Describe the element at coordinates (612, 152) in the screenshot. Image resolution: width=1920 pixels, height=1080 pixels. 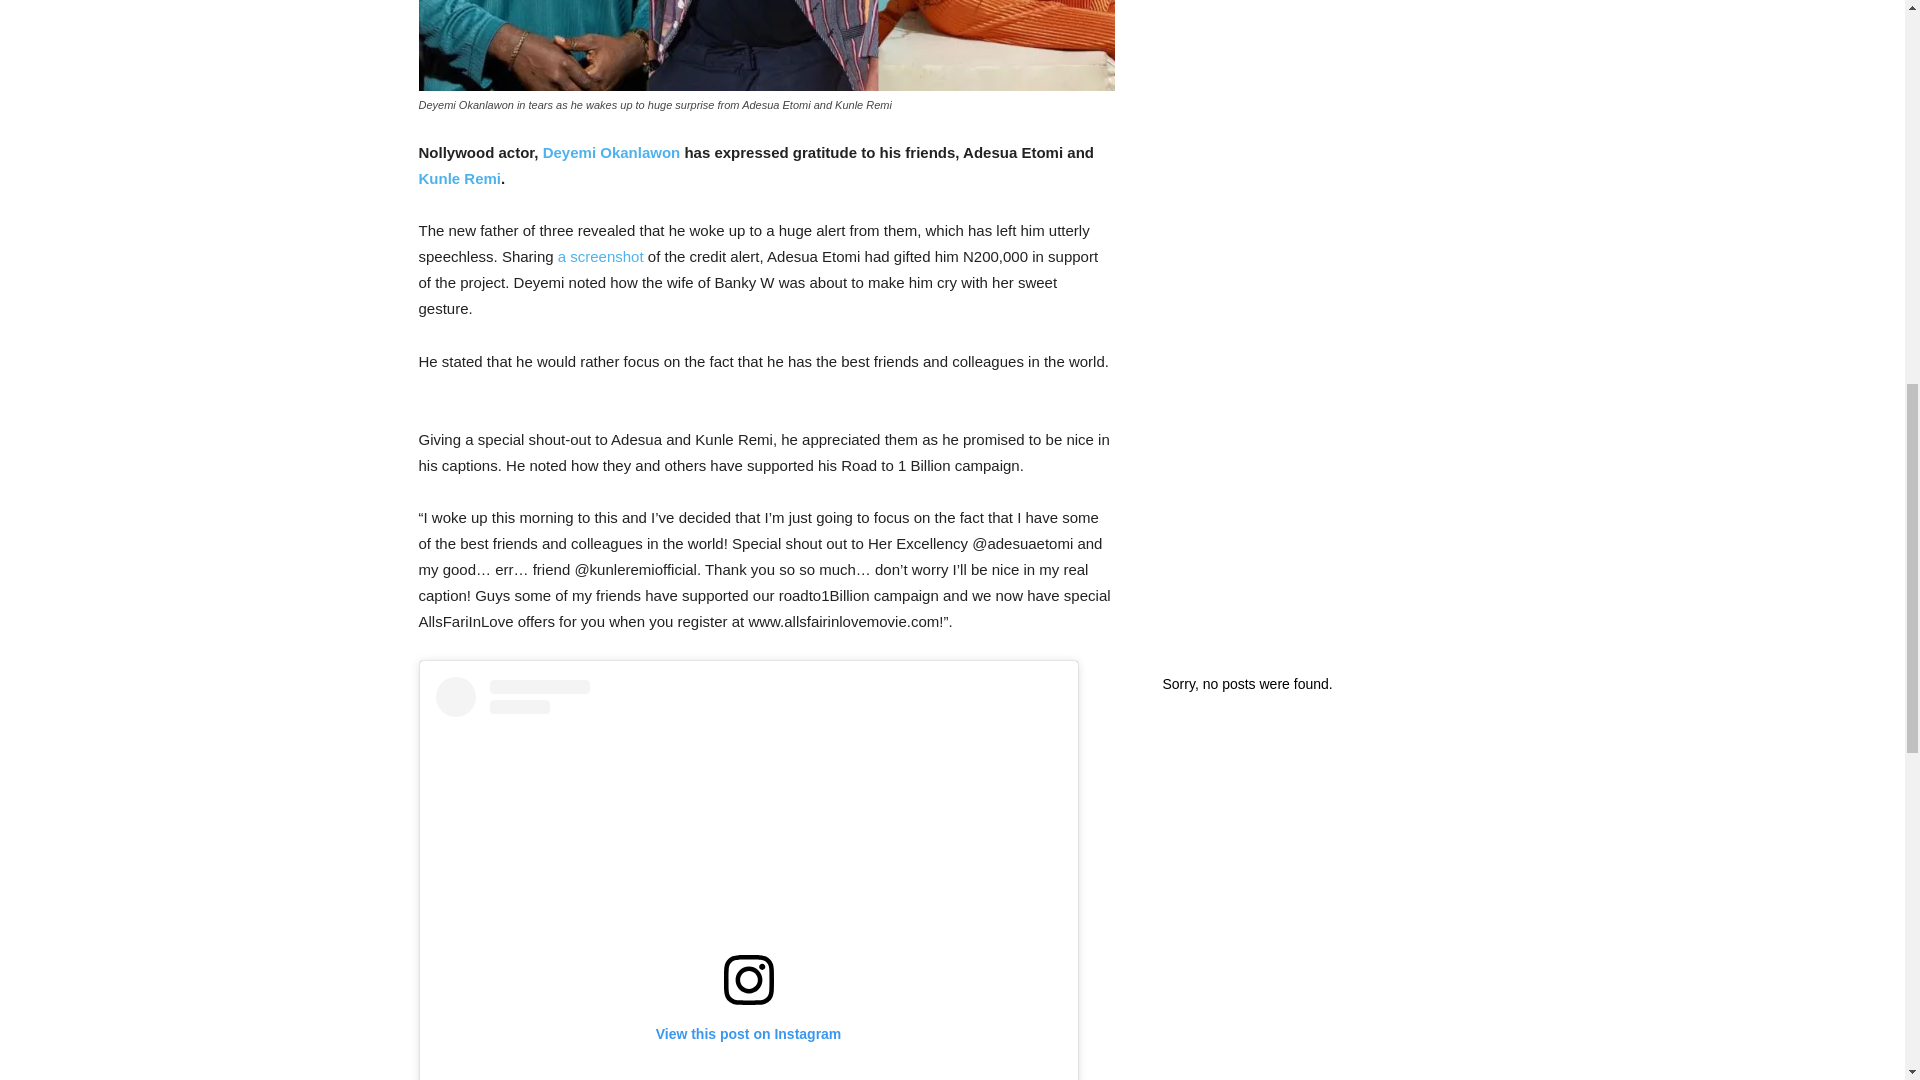
I see `Deyemi Okanlawon` at that location.